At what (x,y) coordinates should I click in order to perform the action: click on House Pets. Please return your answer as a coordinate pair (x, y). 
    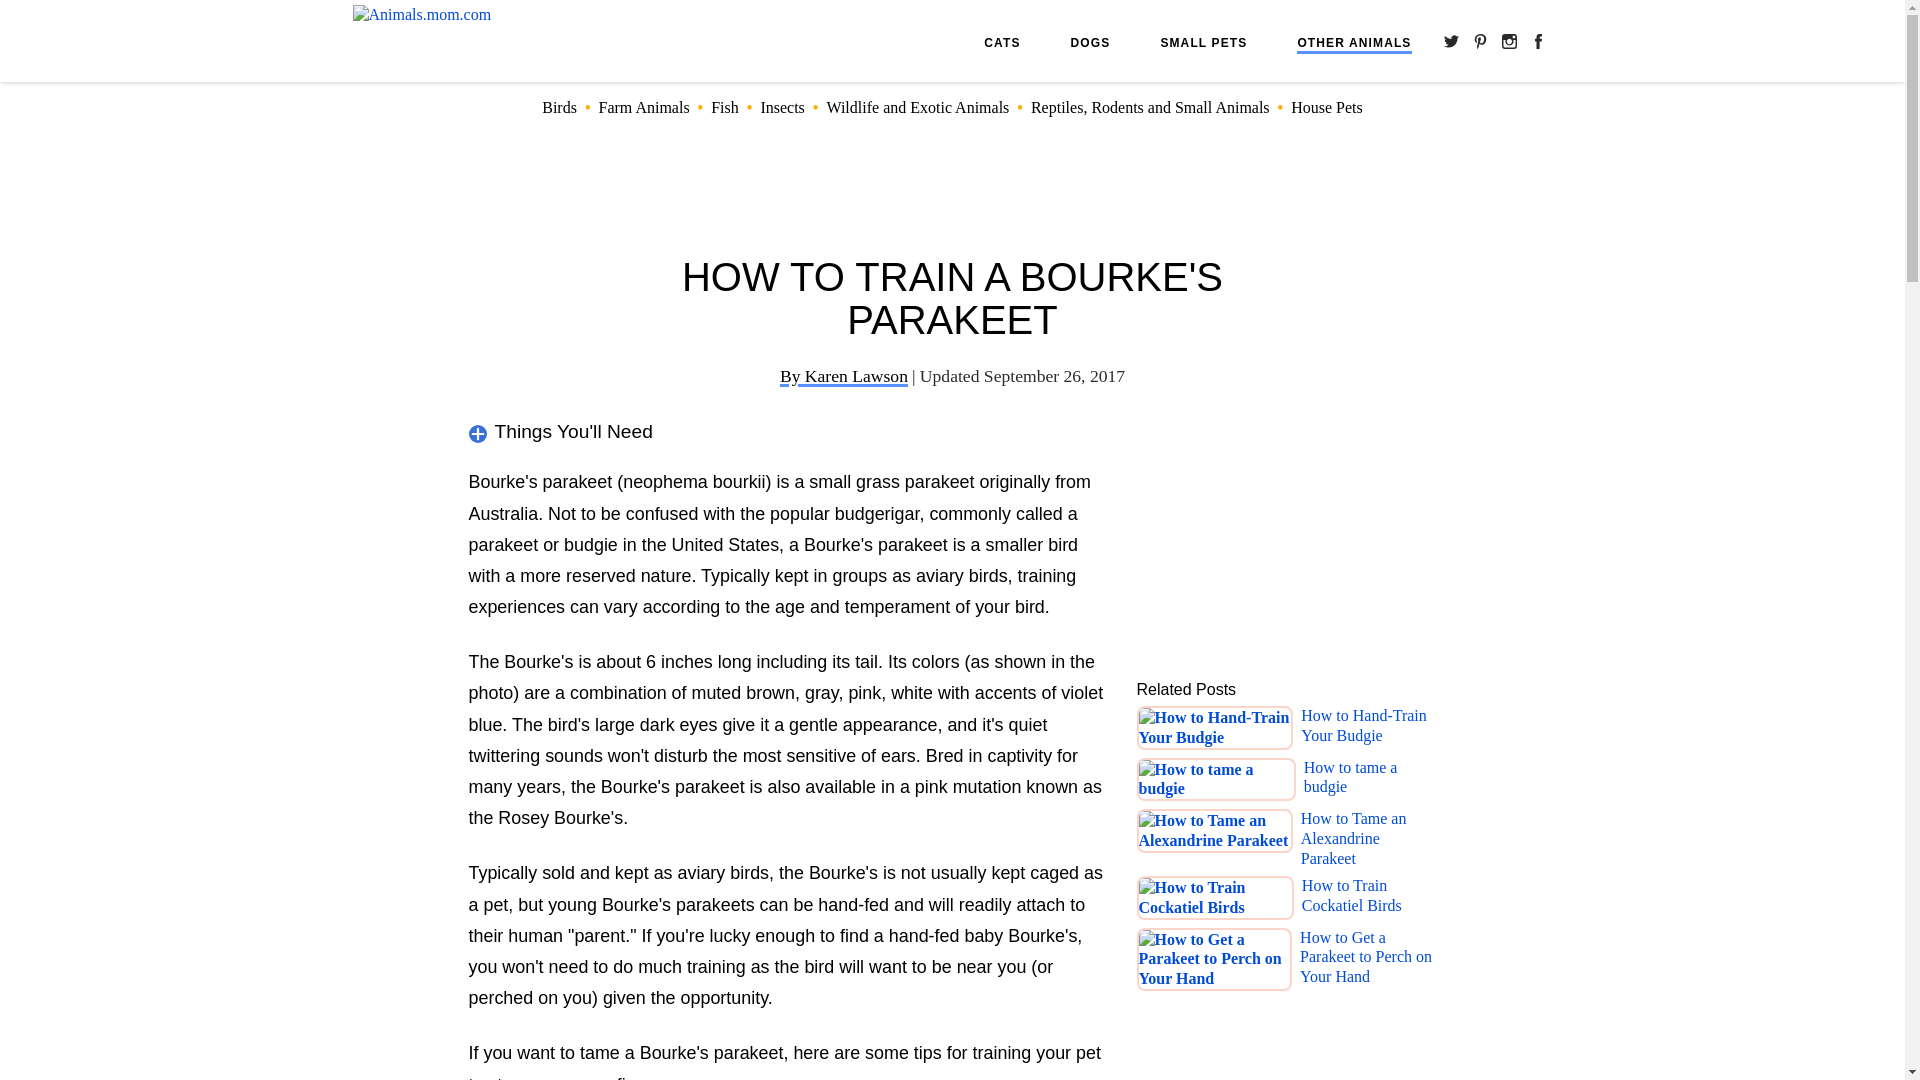
    Looking at the image, I should click on (1326, 107).